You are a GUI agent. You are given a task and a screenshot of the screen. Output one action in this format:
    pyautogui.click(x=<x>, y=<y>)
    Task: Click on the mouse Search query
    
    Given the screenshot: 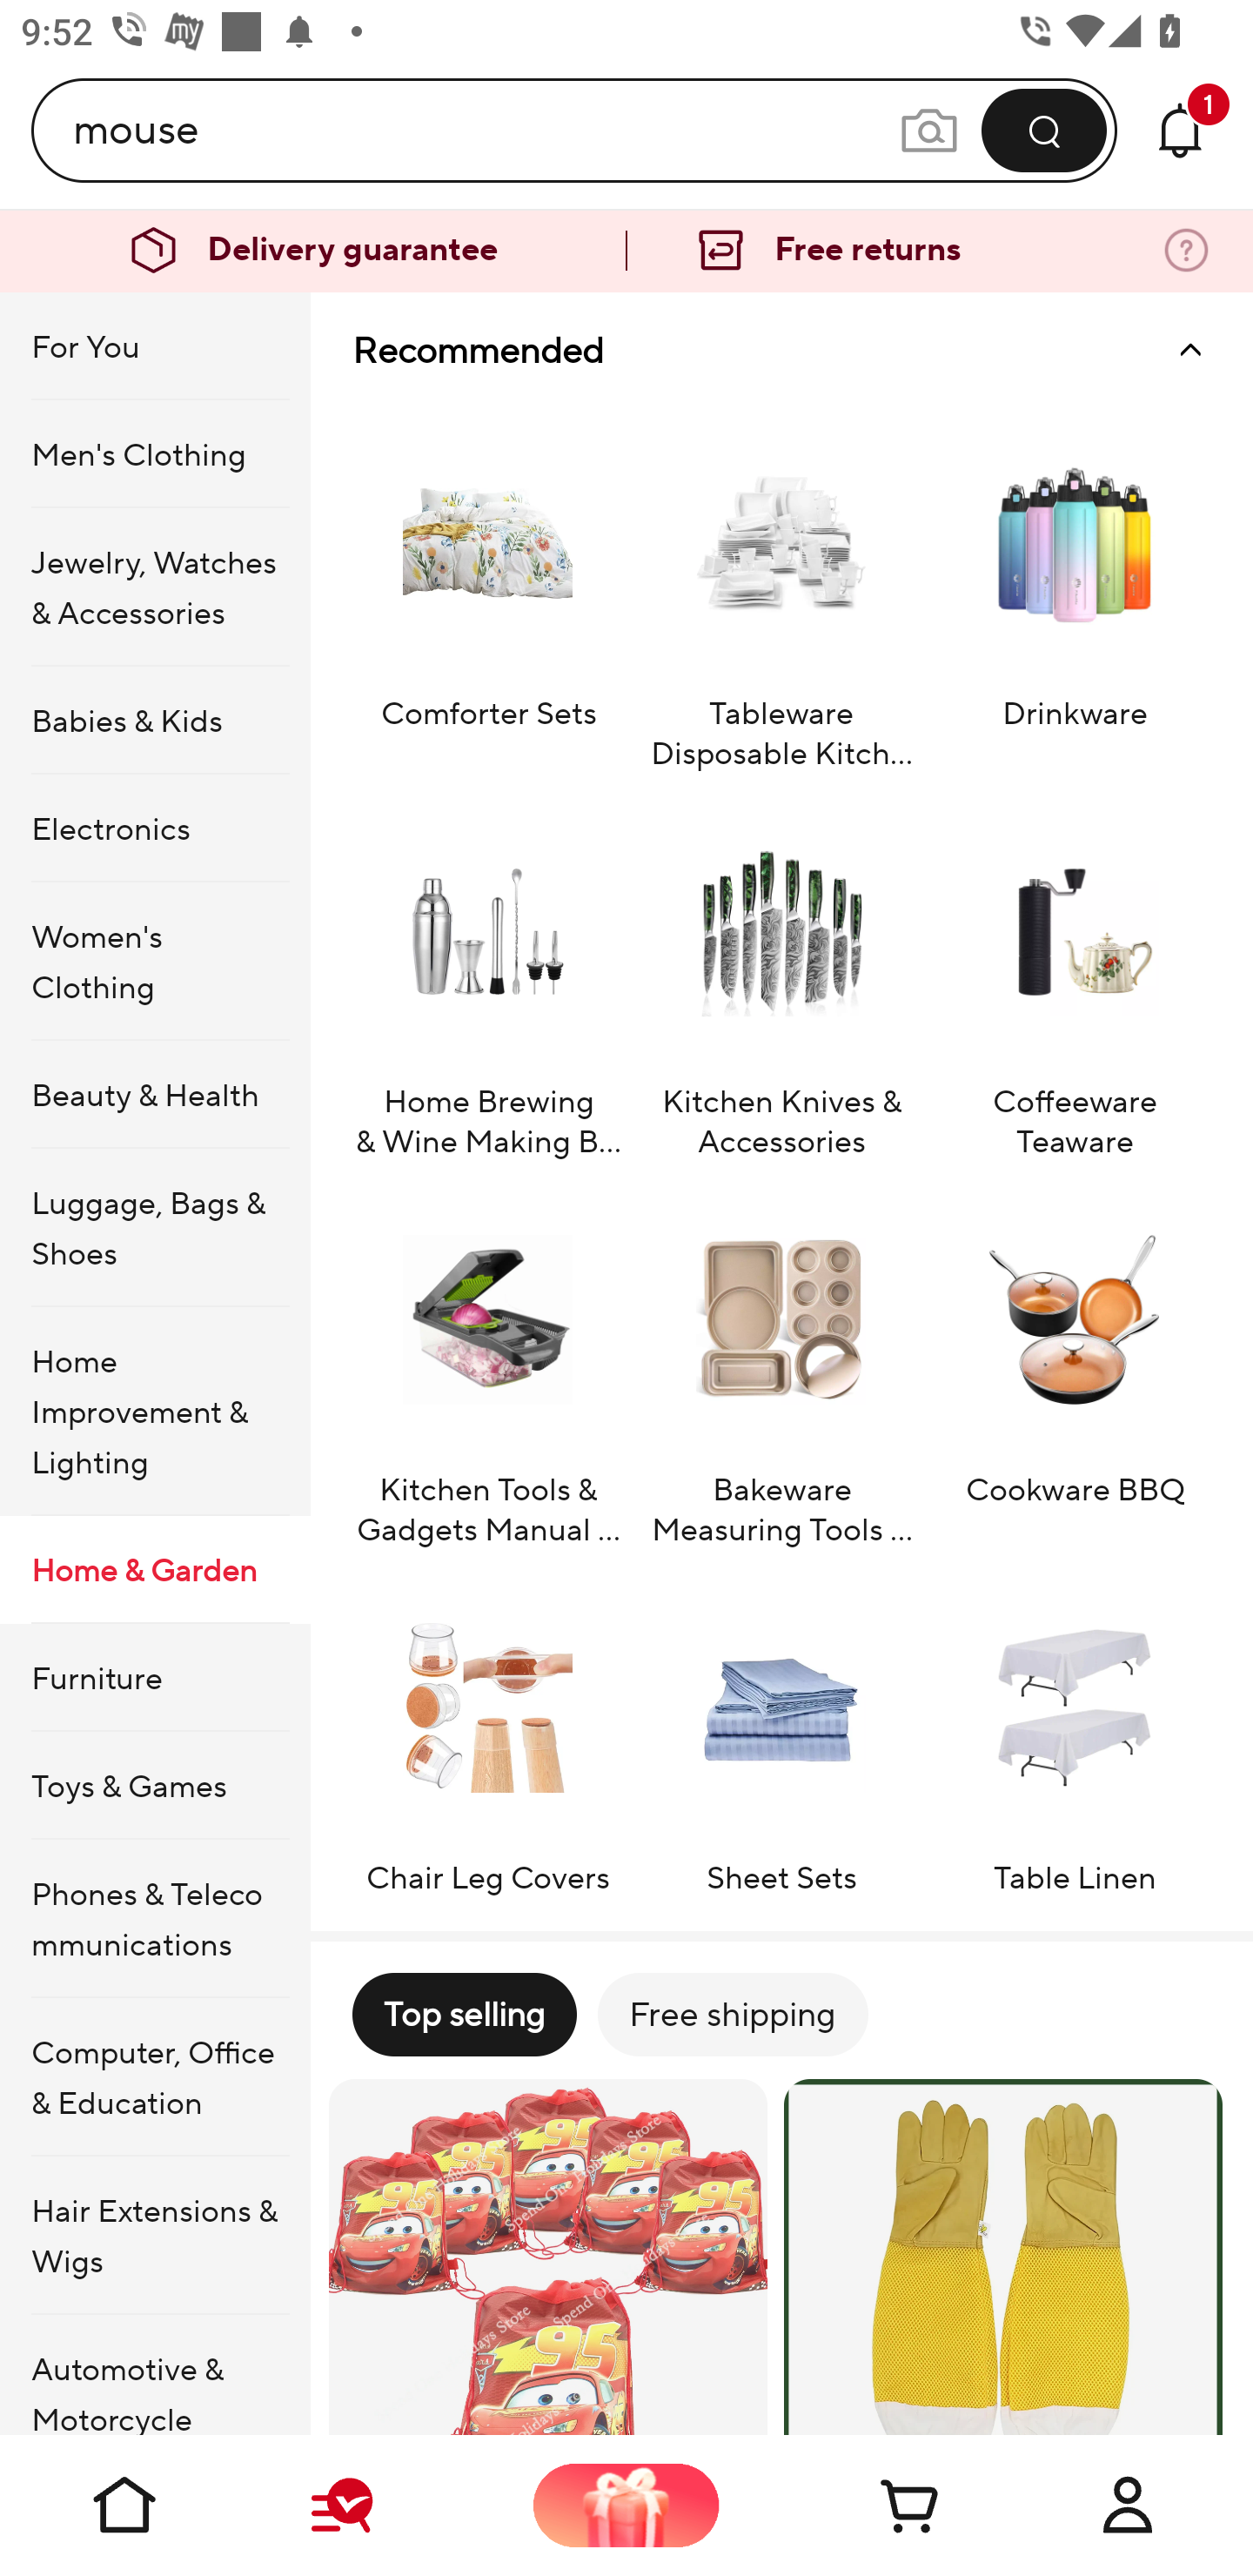 What is the action you would take?
    pyautogui.click(x=486, y=130)
    